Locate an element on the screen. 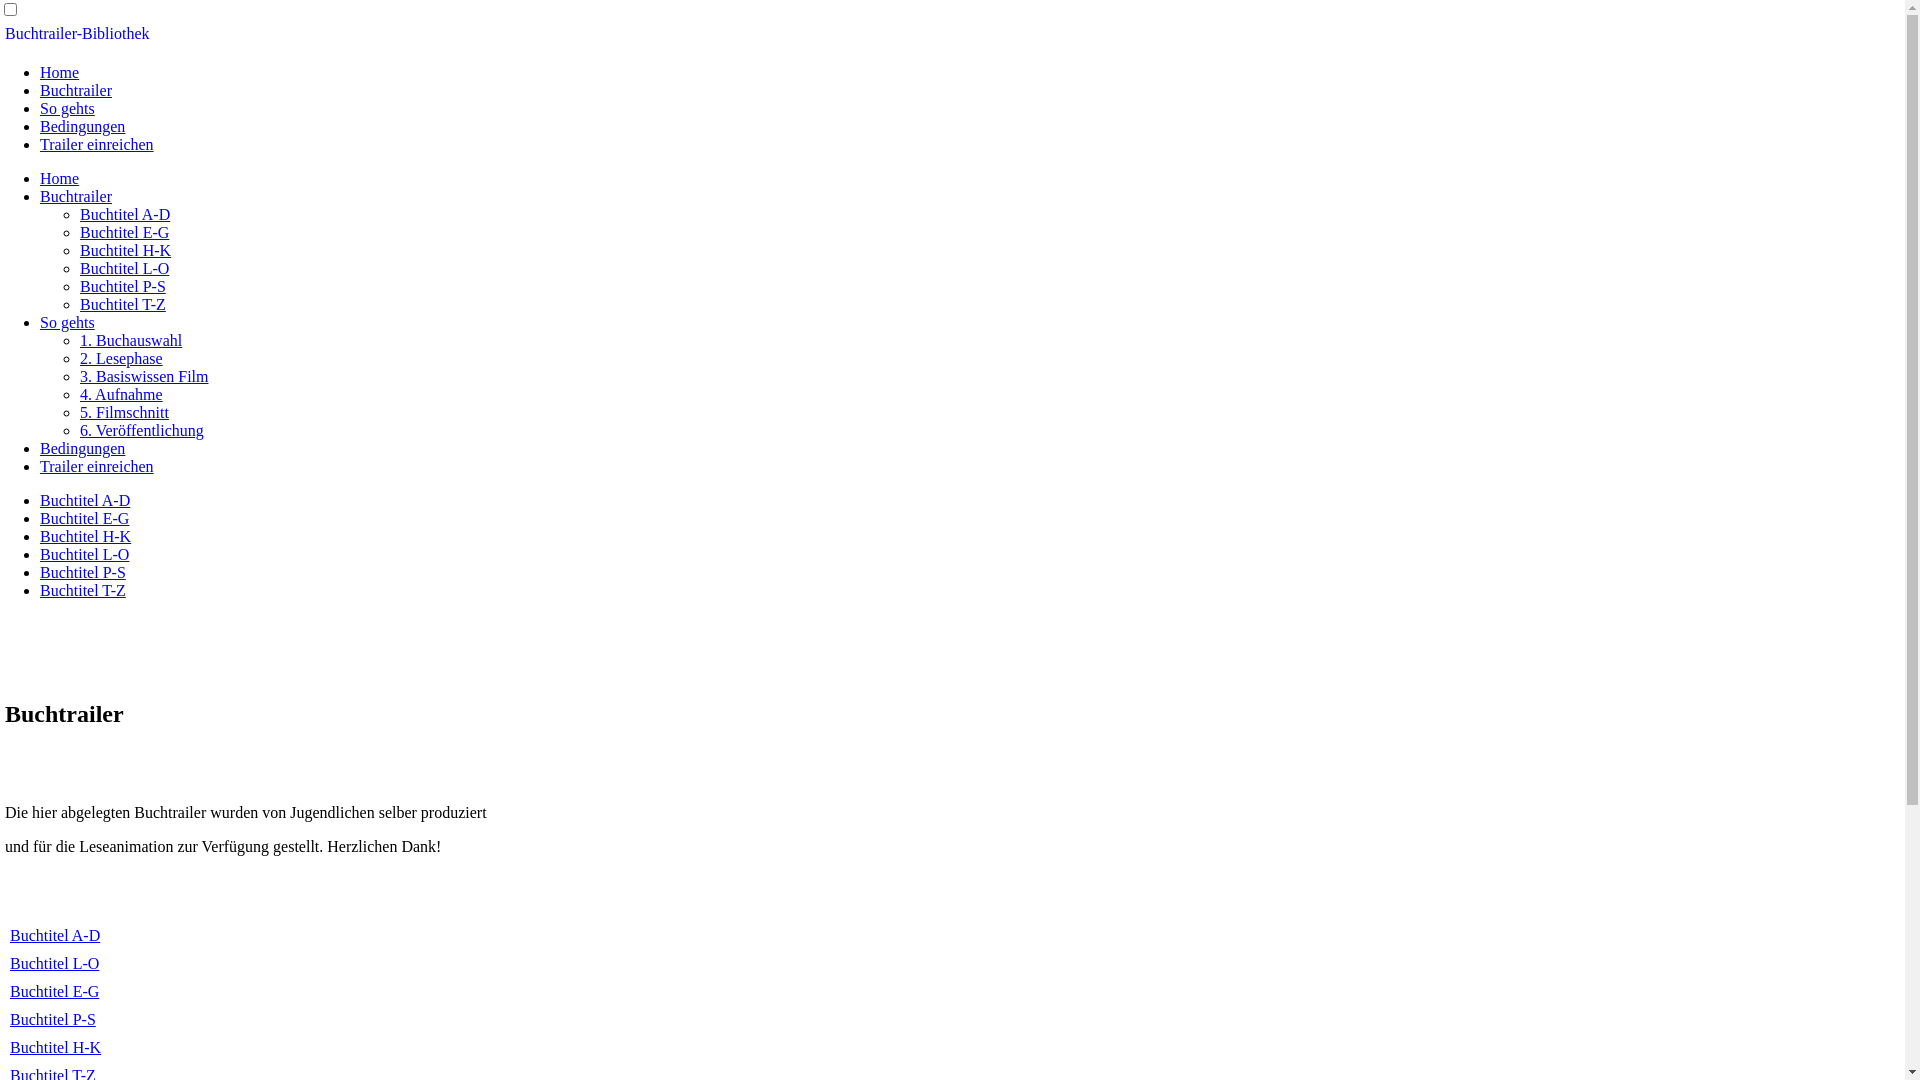  Buchtitel P-S is located at coordinates (123, 286).